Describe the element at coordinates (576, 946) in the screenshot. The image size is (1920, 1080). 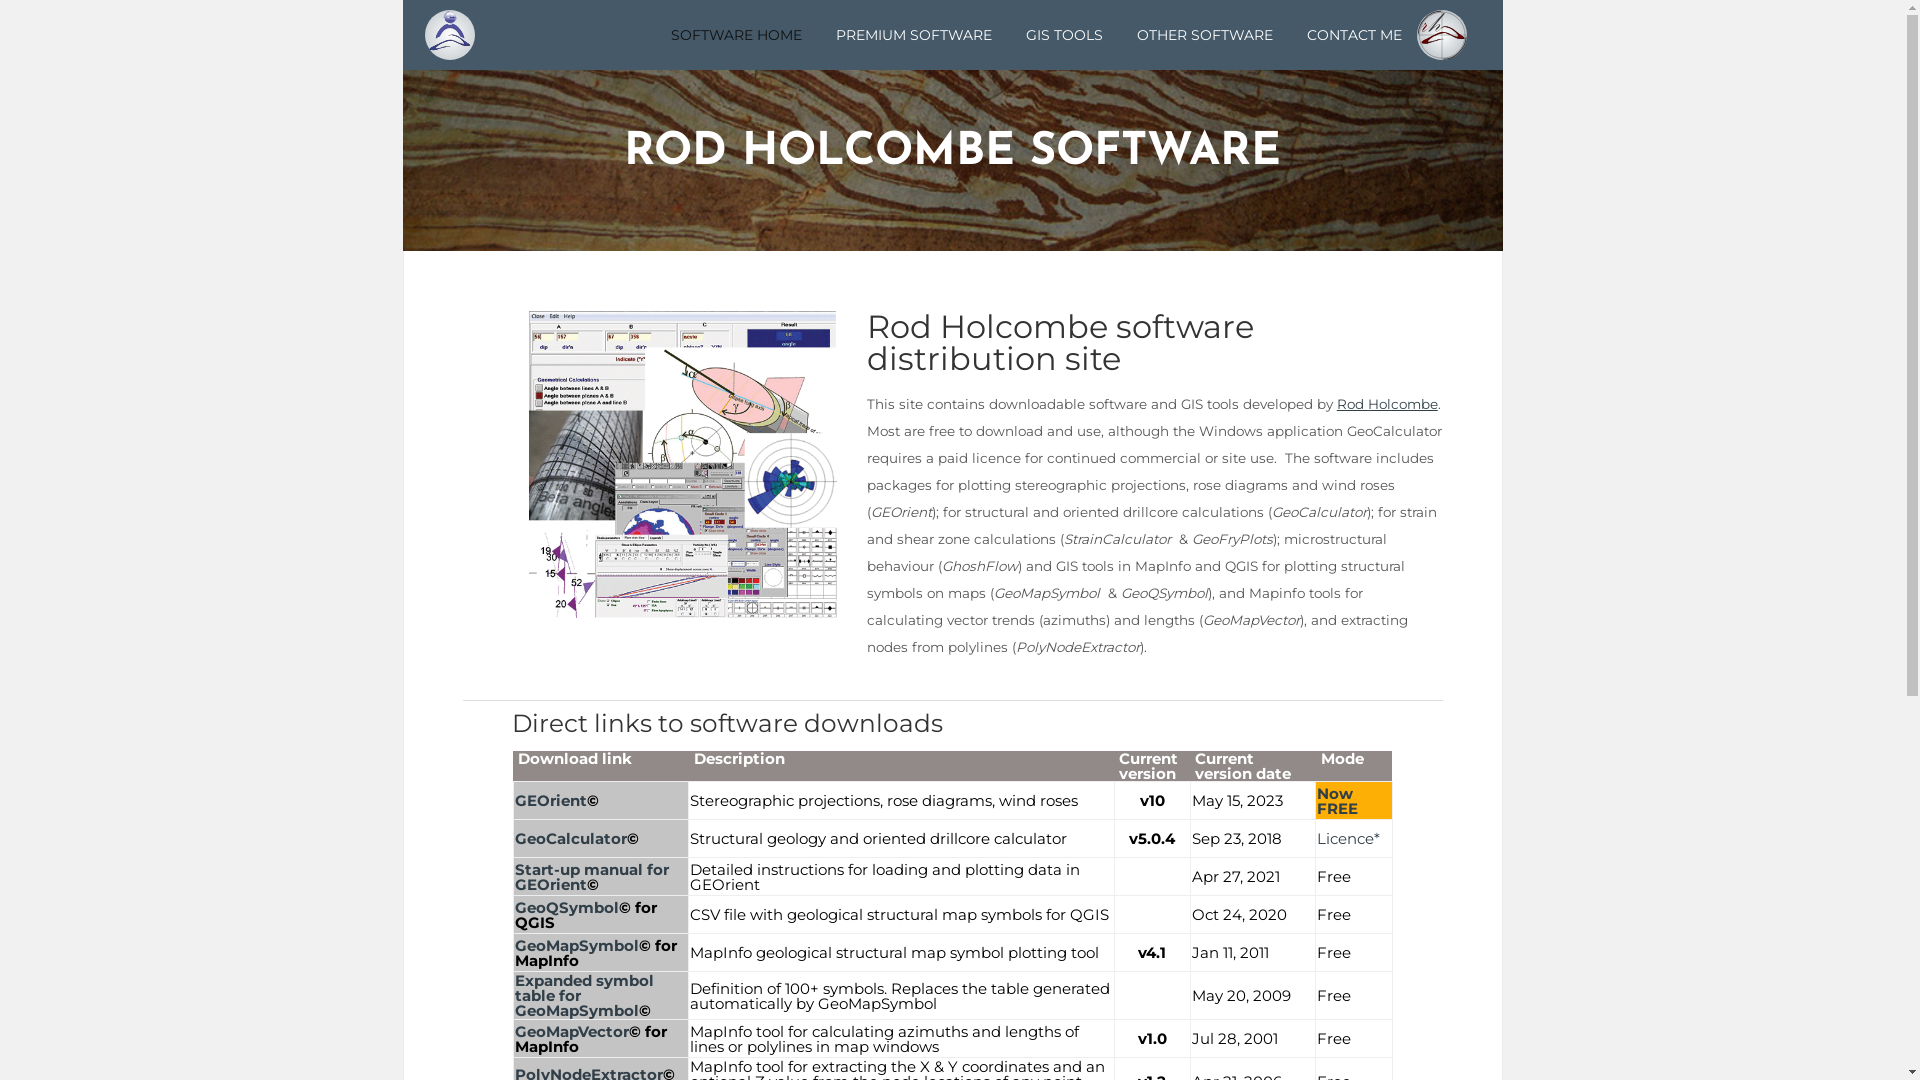
I see `GeoMapSymbol` at that location.